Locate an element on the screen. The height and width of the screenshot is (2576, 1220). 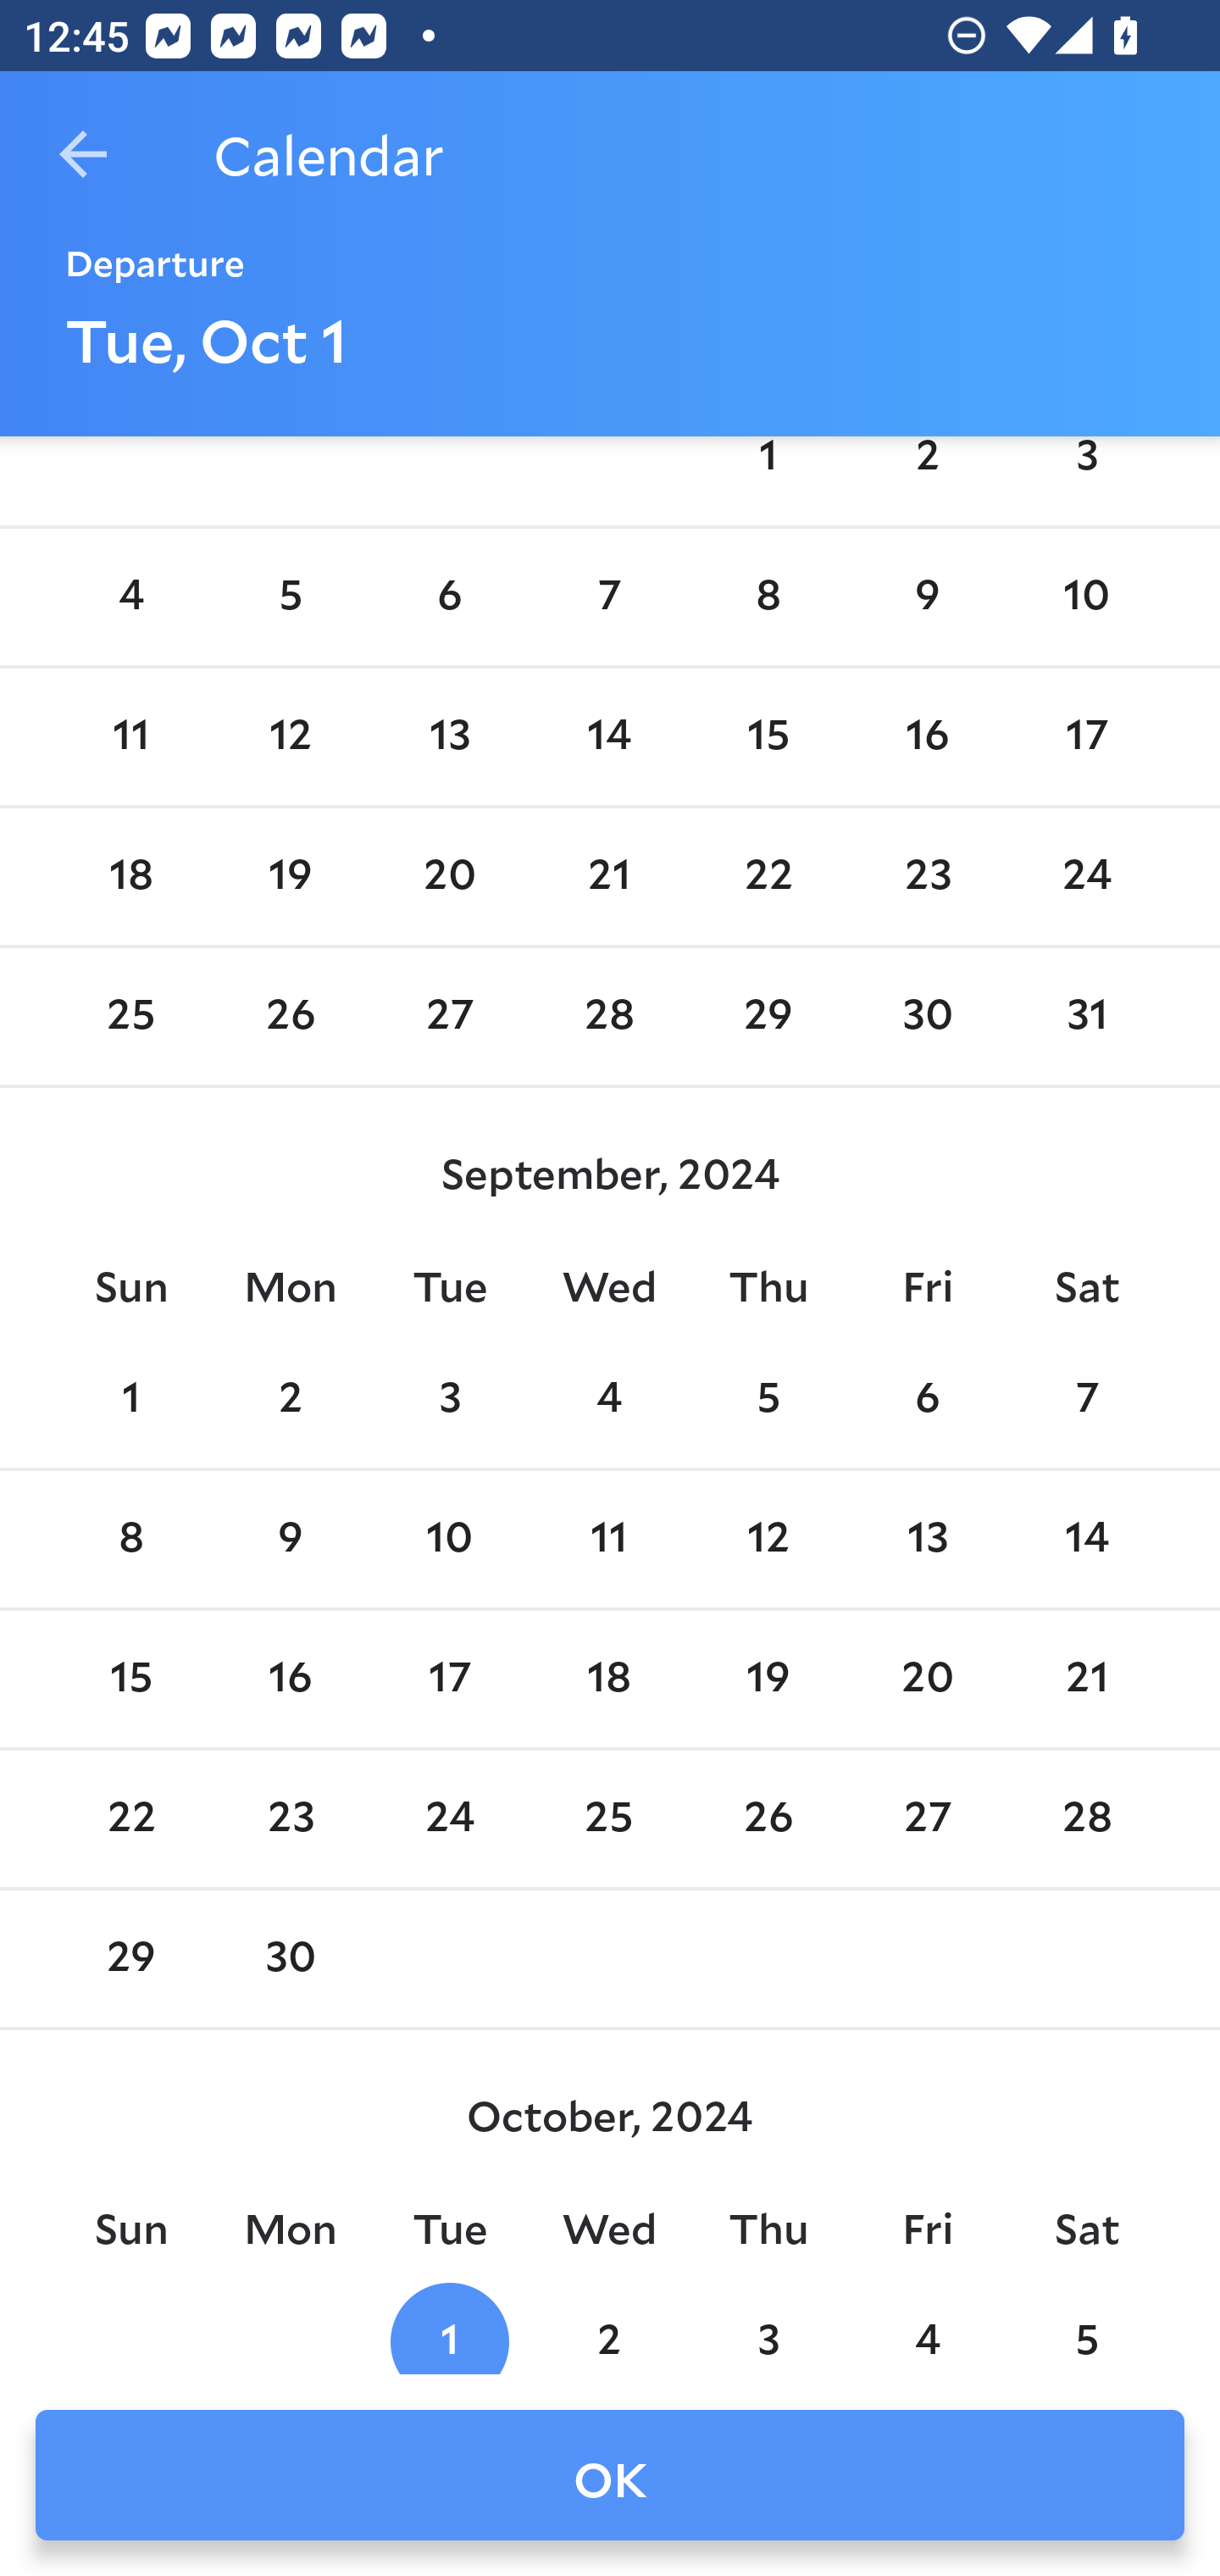
29 is located at coordinates (768, 1017).